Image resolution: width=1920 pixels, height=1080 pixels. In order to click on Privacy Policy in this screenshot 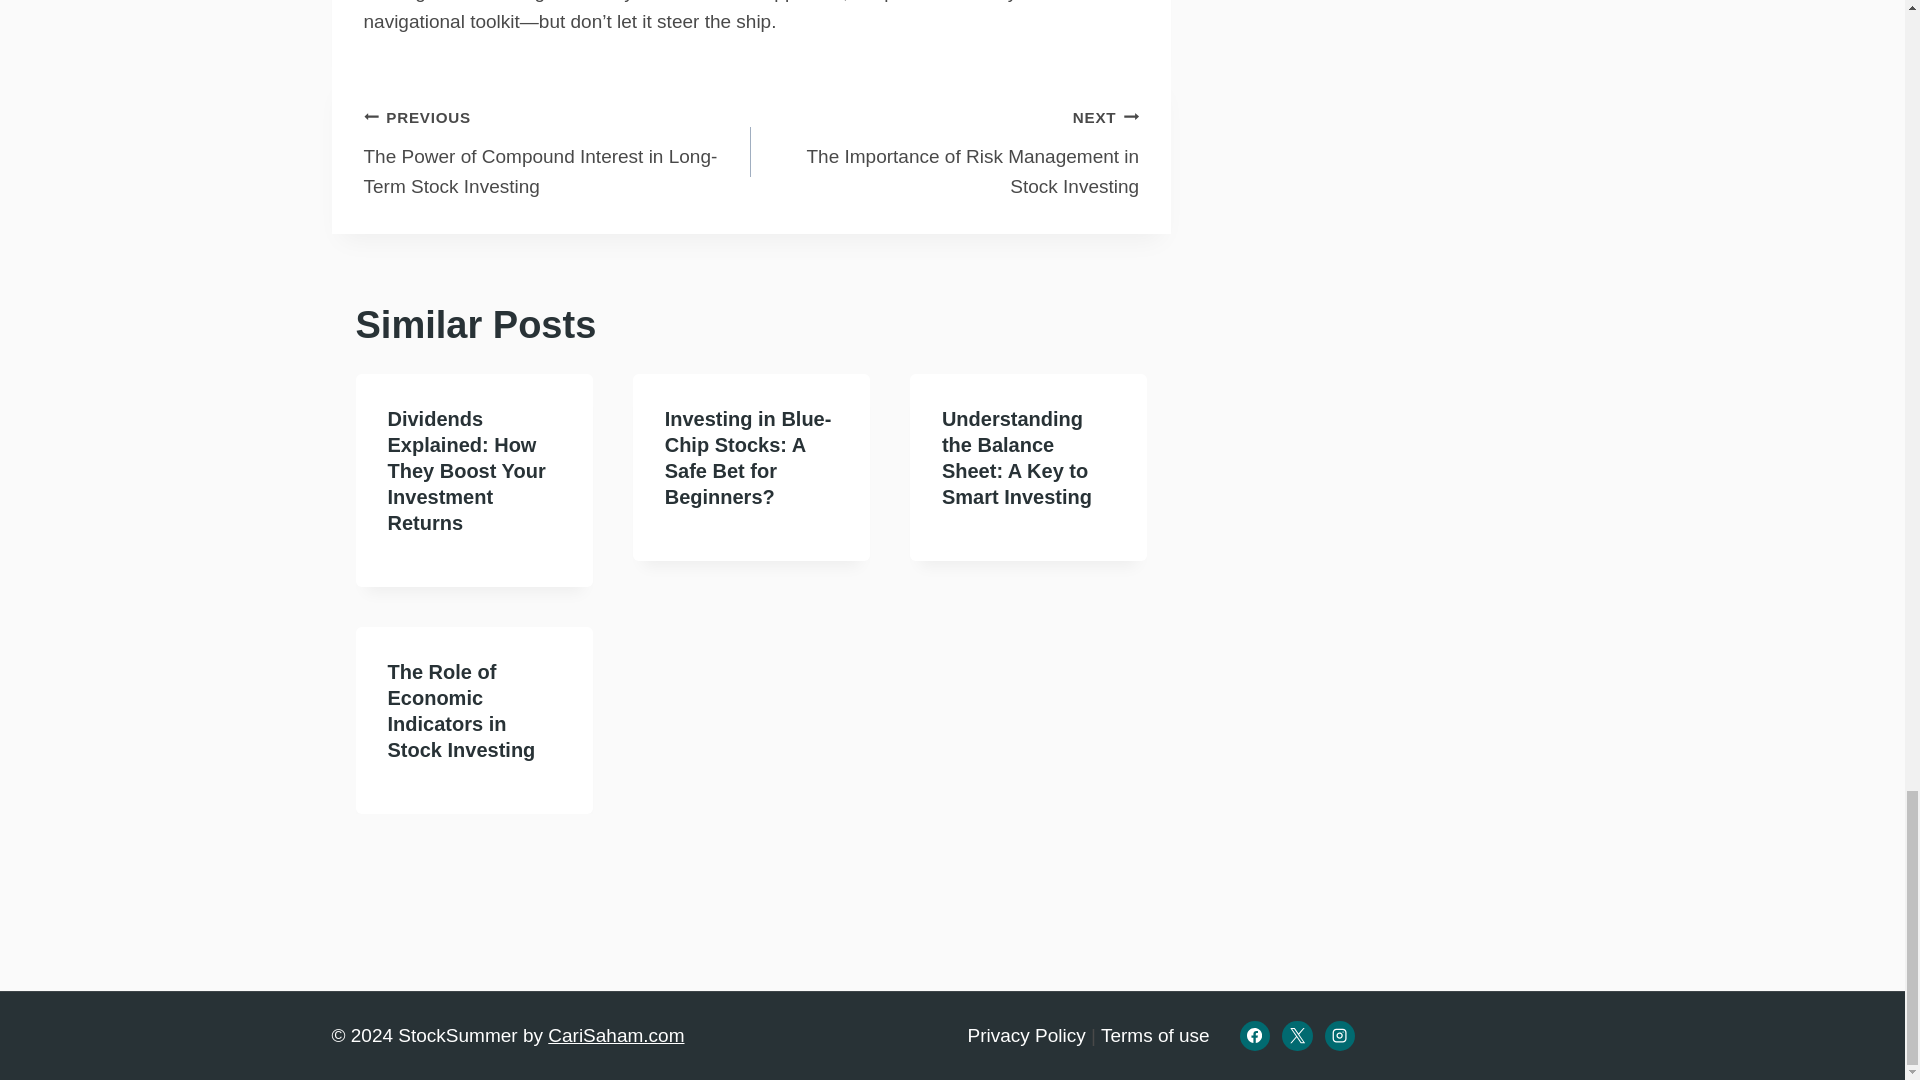, I will do `click(1026, 1035)`.